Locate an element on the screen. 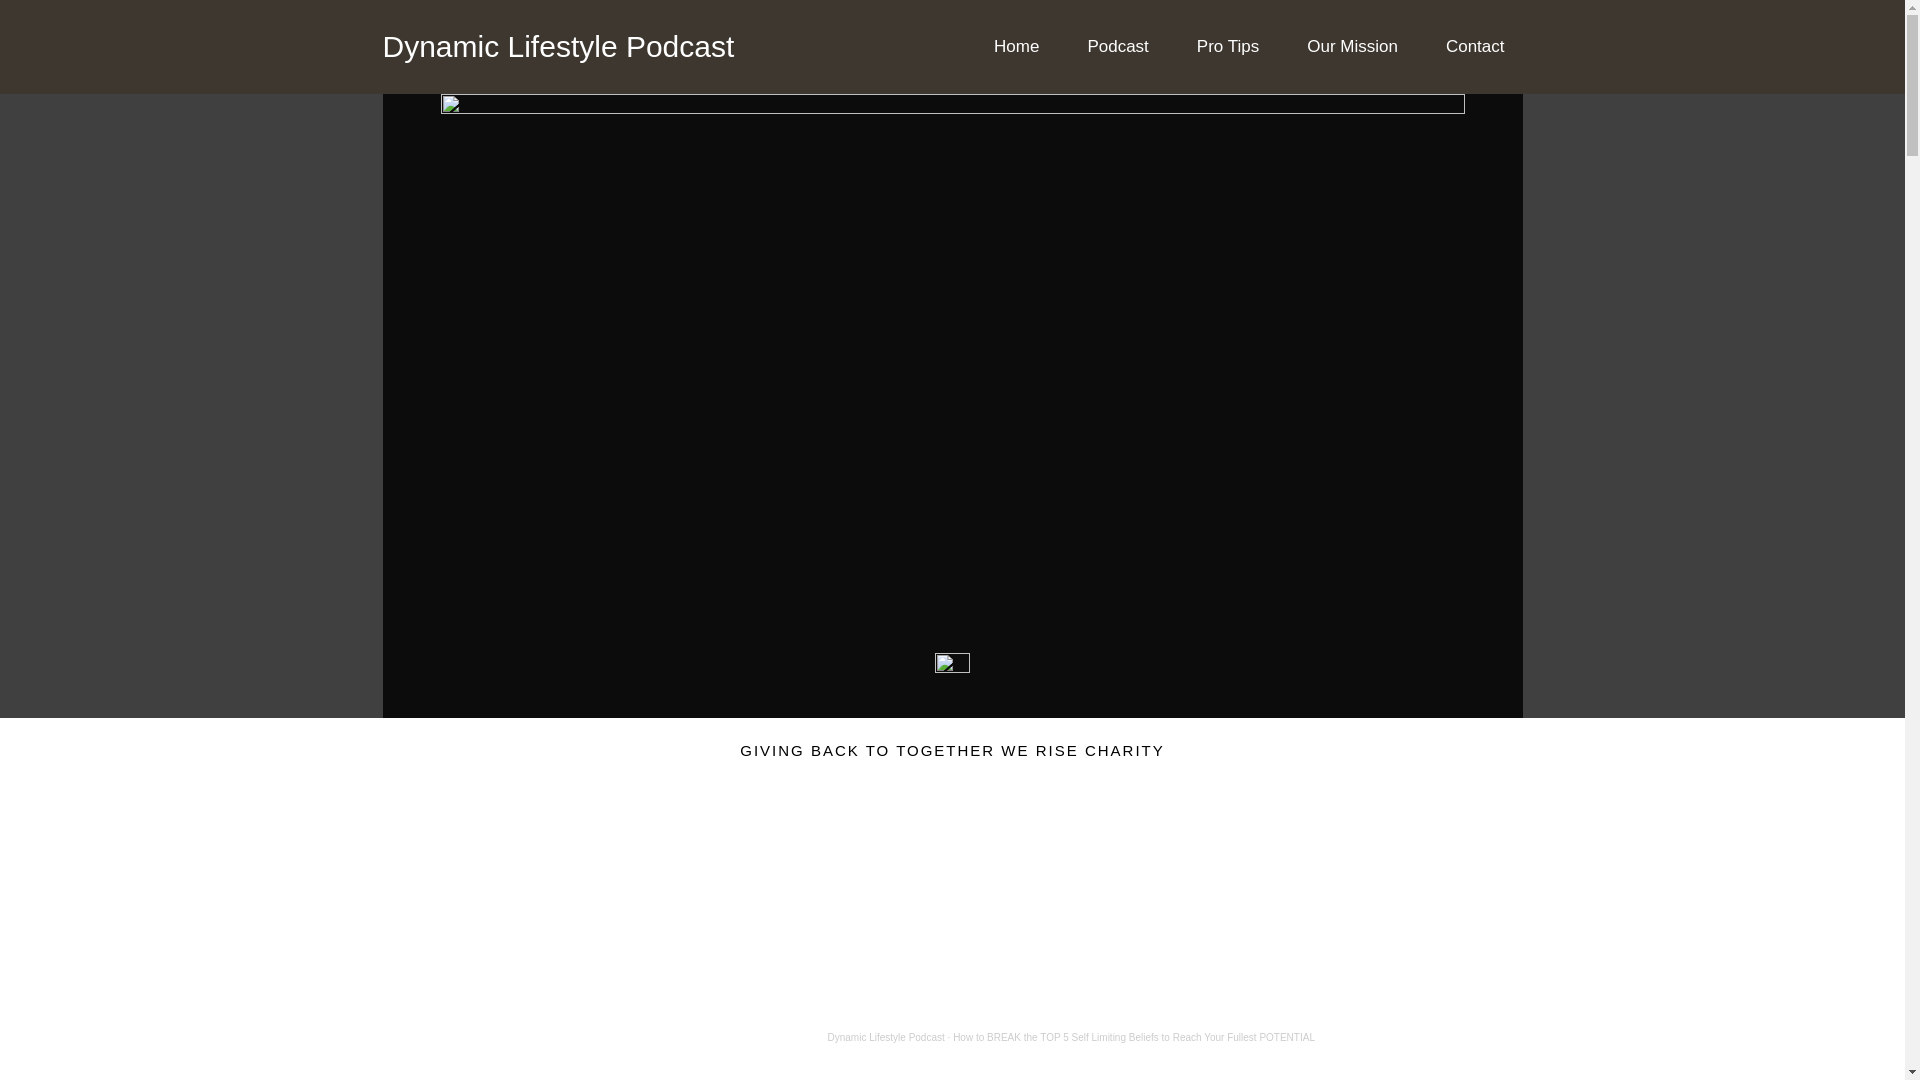 The image size is (1920, 1080). Podcast is located at coordinates (1117, 46).